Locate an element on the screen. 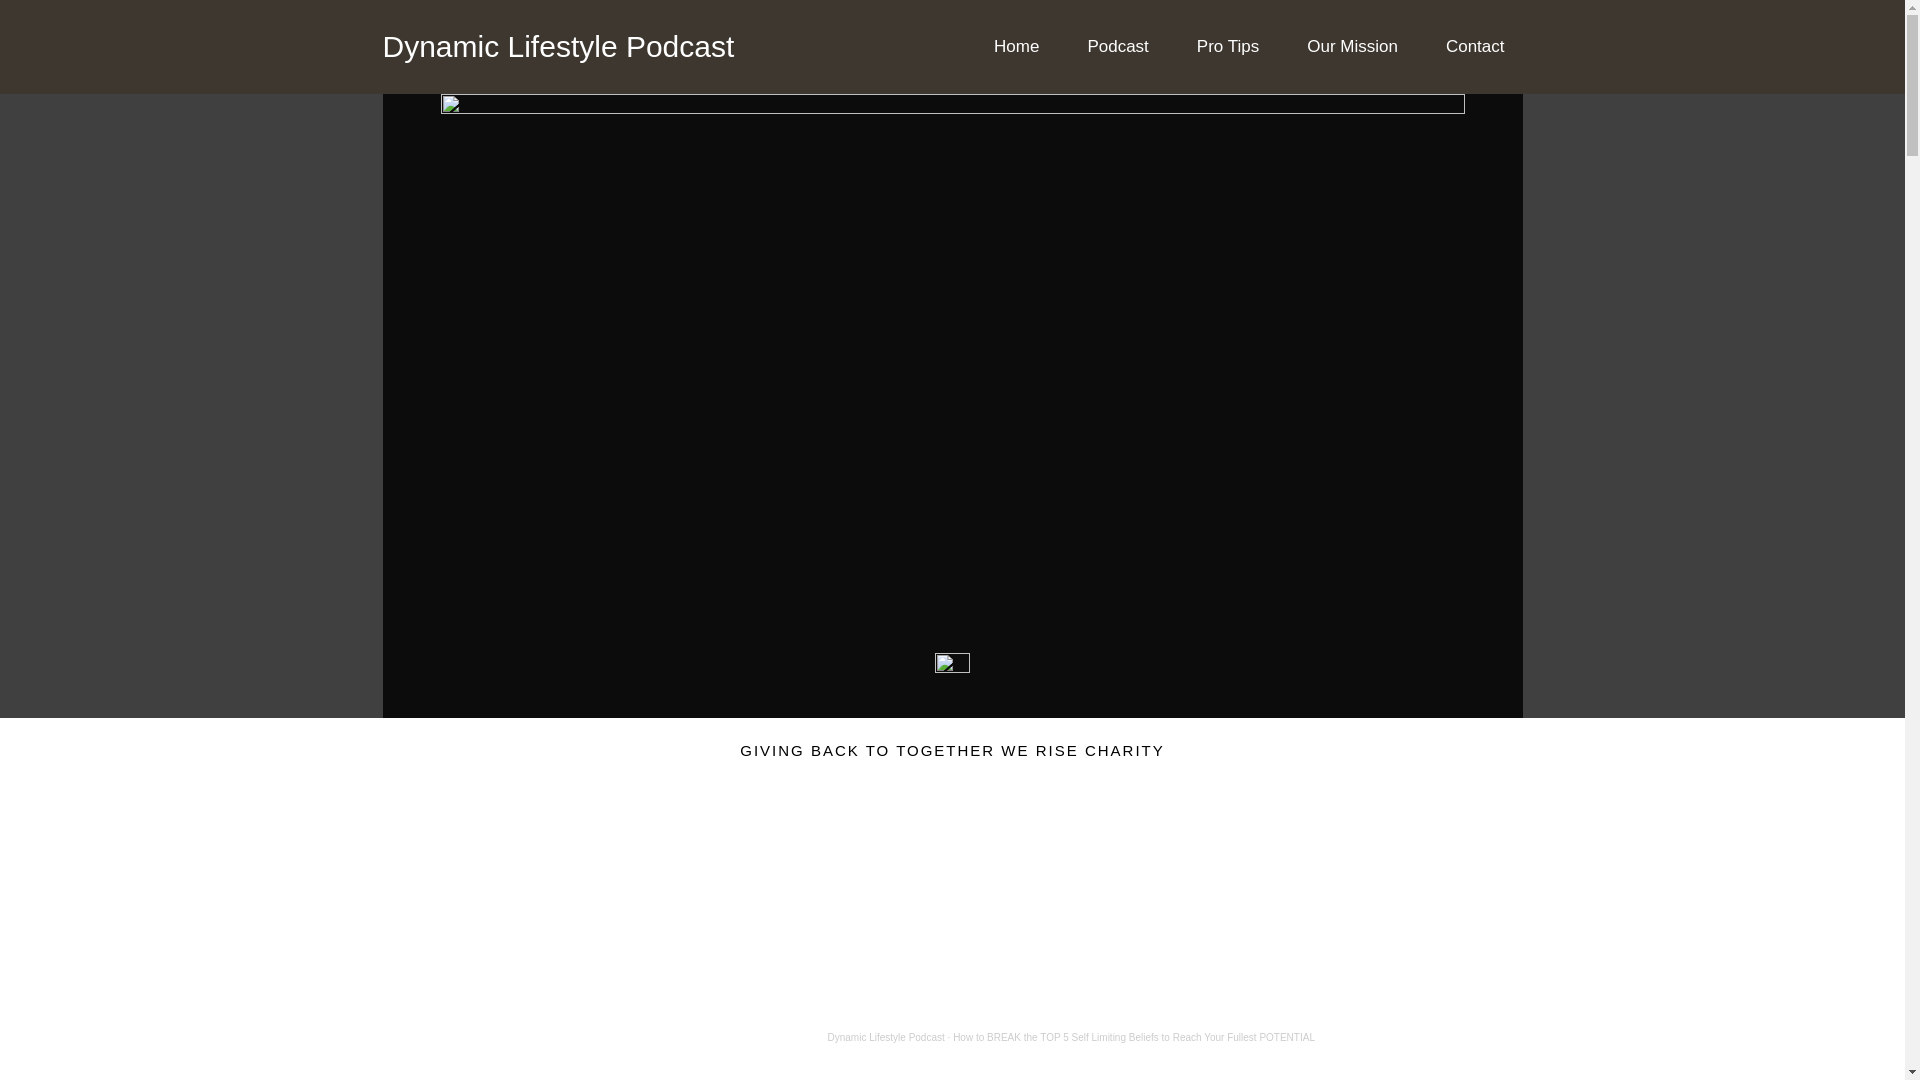 The image size is (1920, 1080). Podcast is located at coordinates (1117, 46).